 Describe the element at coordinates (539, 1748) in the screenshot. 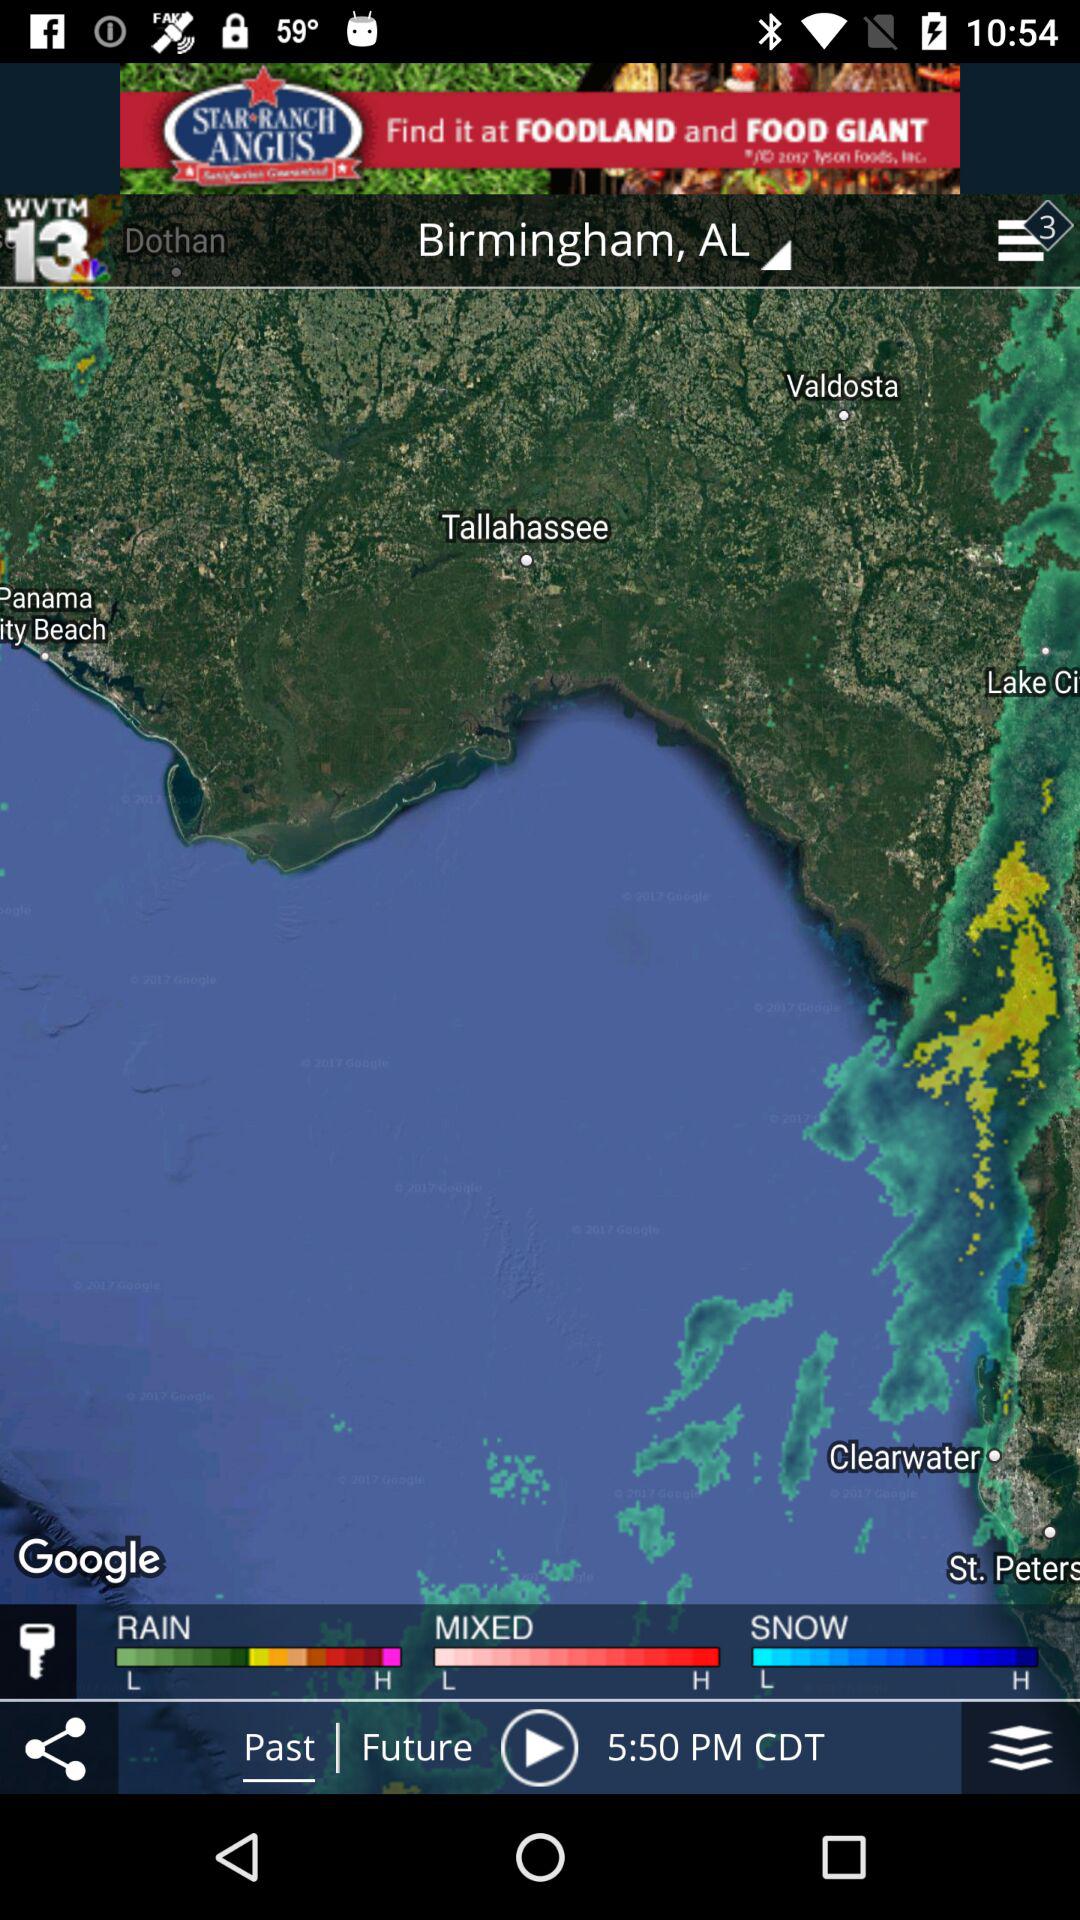

I see `play` at that location.